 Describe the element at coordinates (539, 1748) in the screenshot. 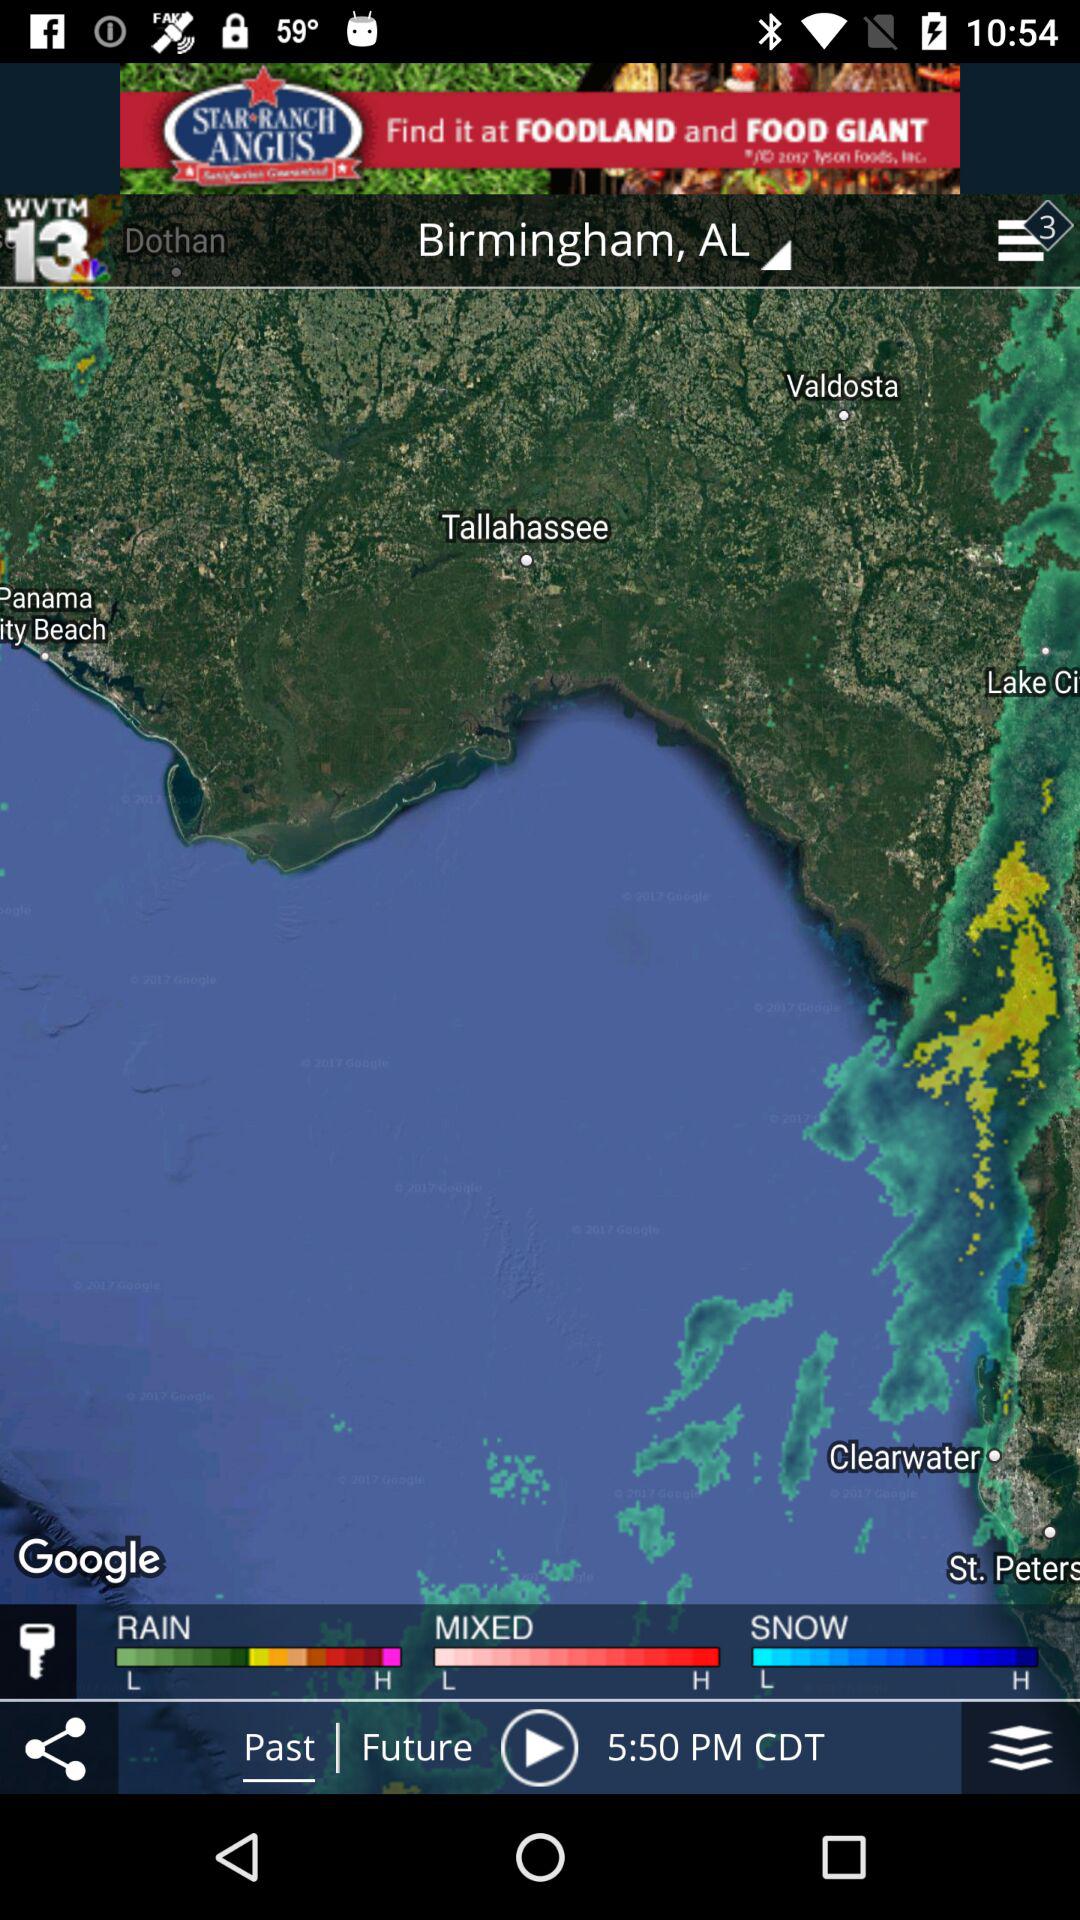

I see `play` at that location.